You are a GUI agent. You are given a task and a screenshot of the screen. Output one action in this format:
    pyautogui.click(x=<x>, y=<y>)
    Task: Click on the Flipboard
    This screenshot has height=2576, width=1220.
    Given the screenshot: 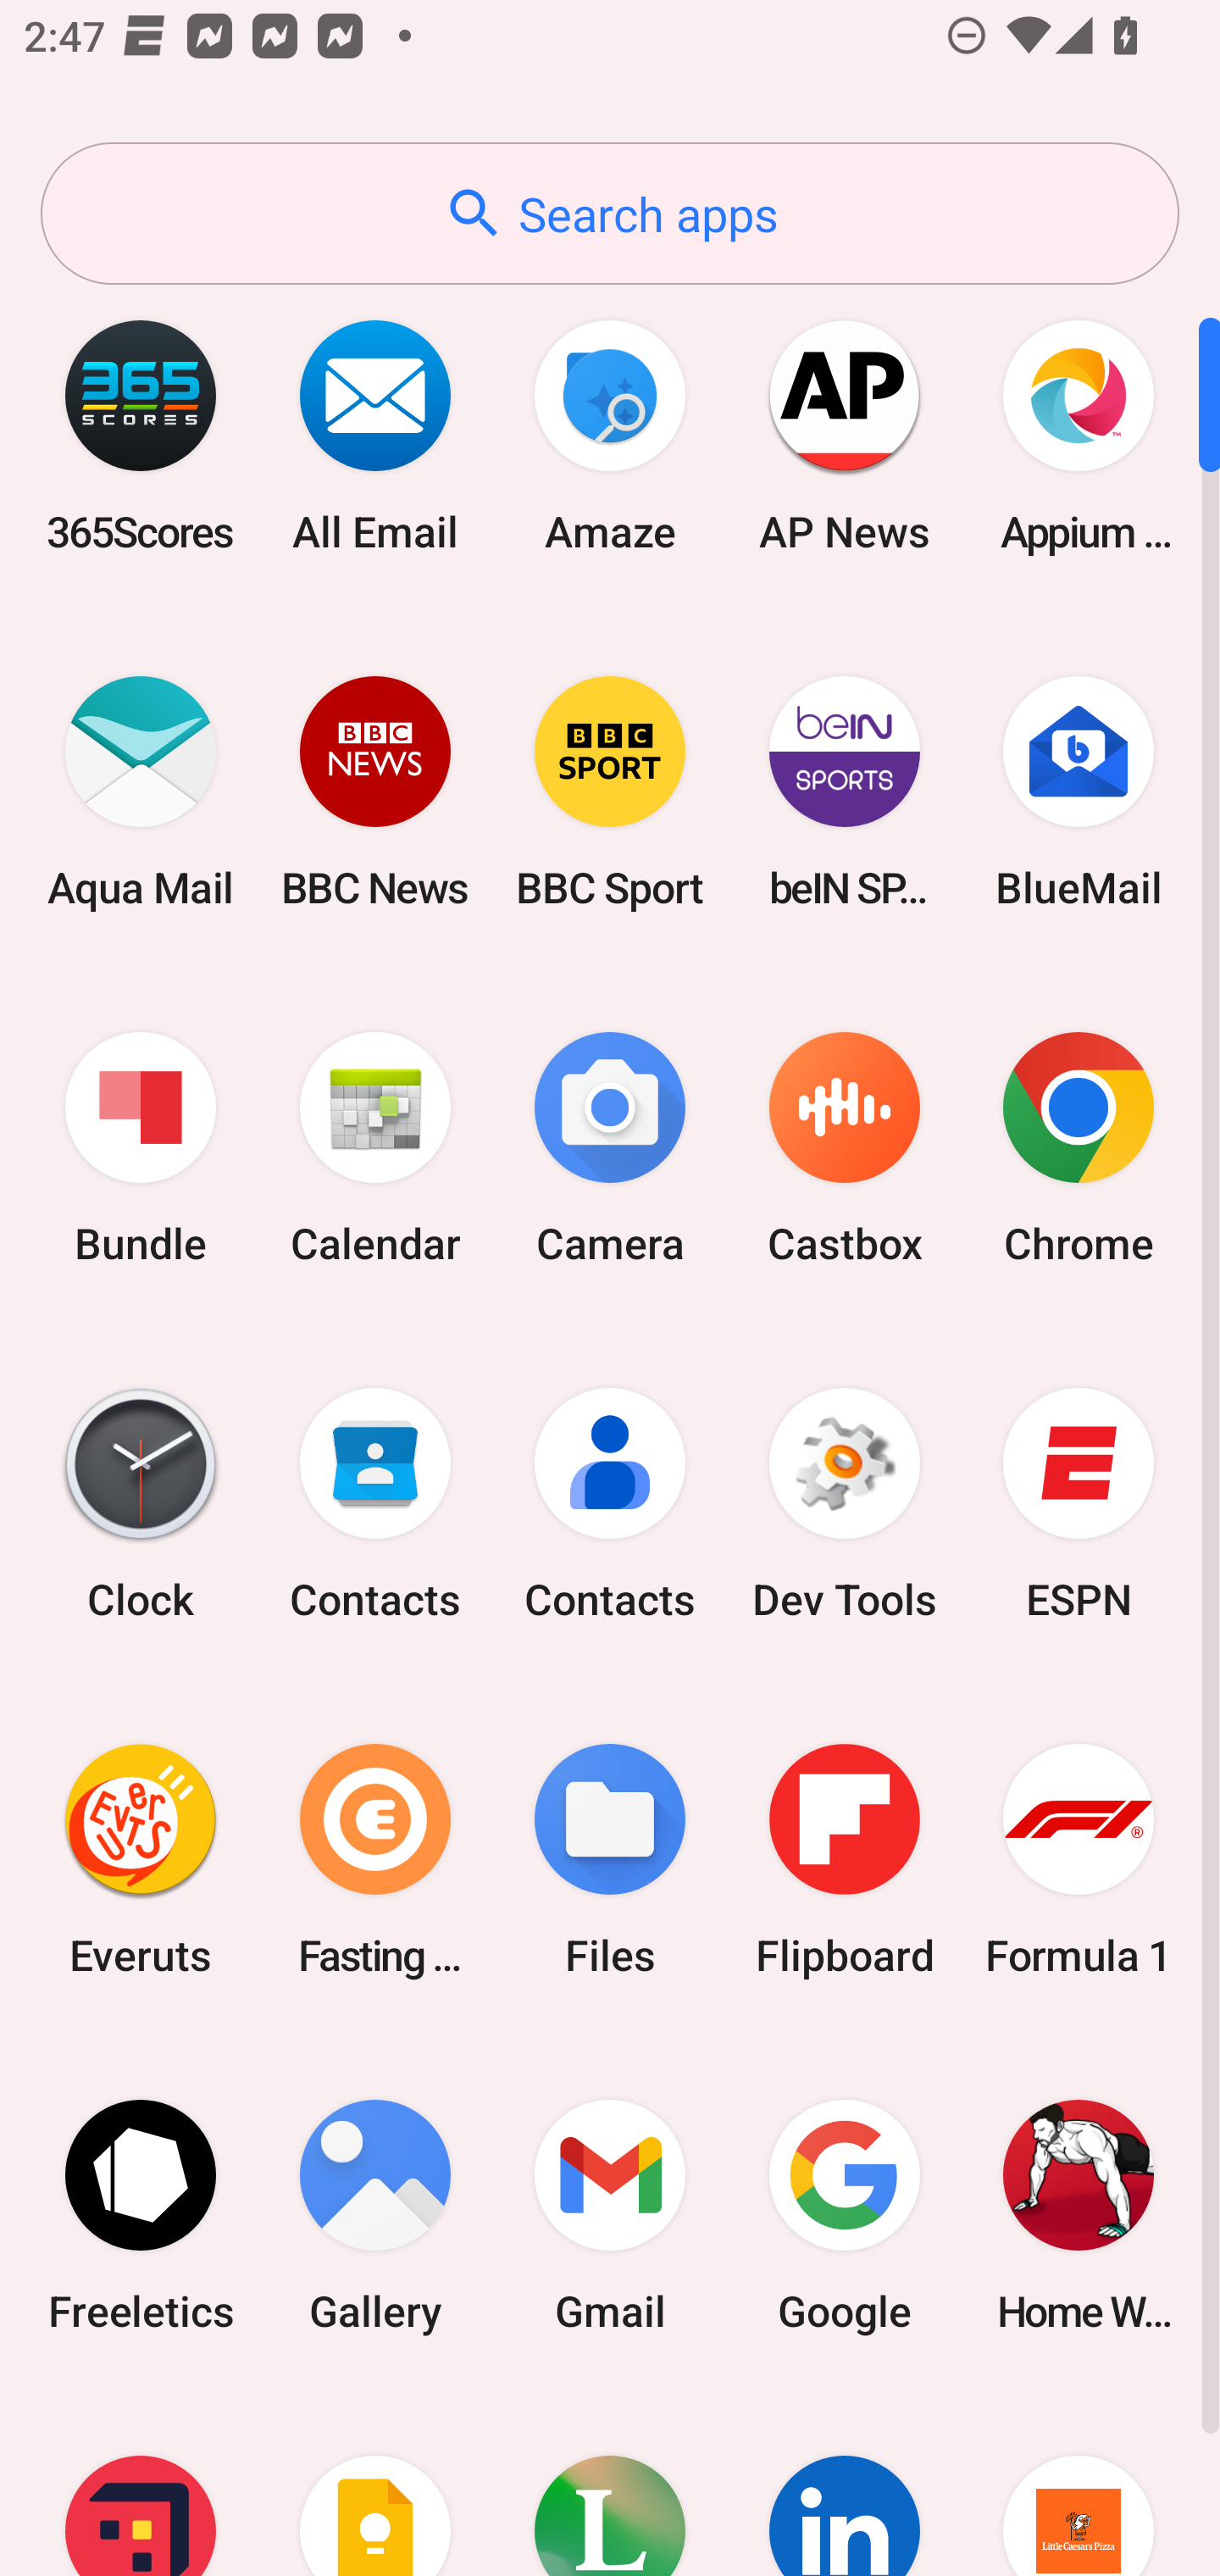 What is the action you would take?
    pyautogui.click(x=844, y=1859)
    